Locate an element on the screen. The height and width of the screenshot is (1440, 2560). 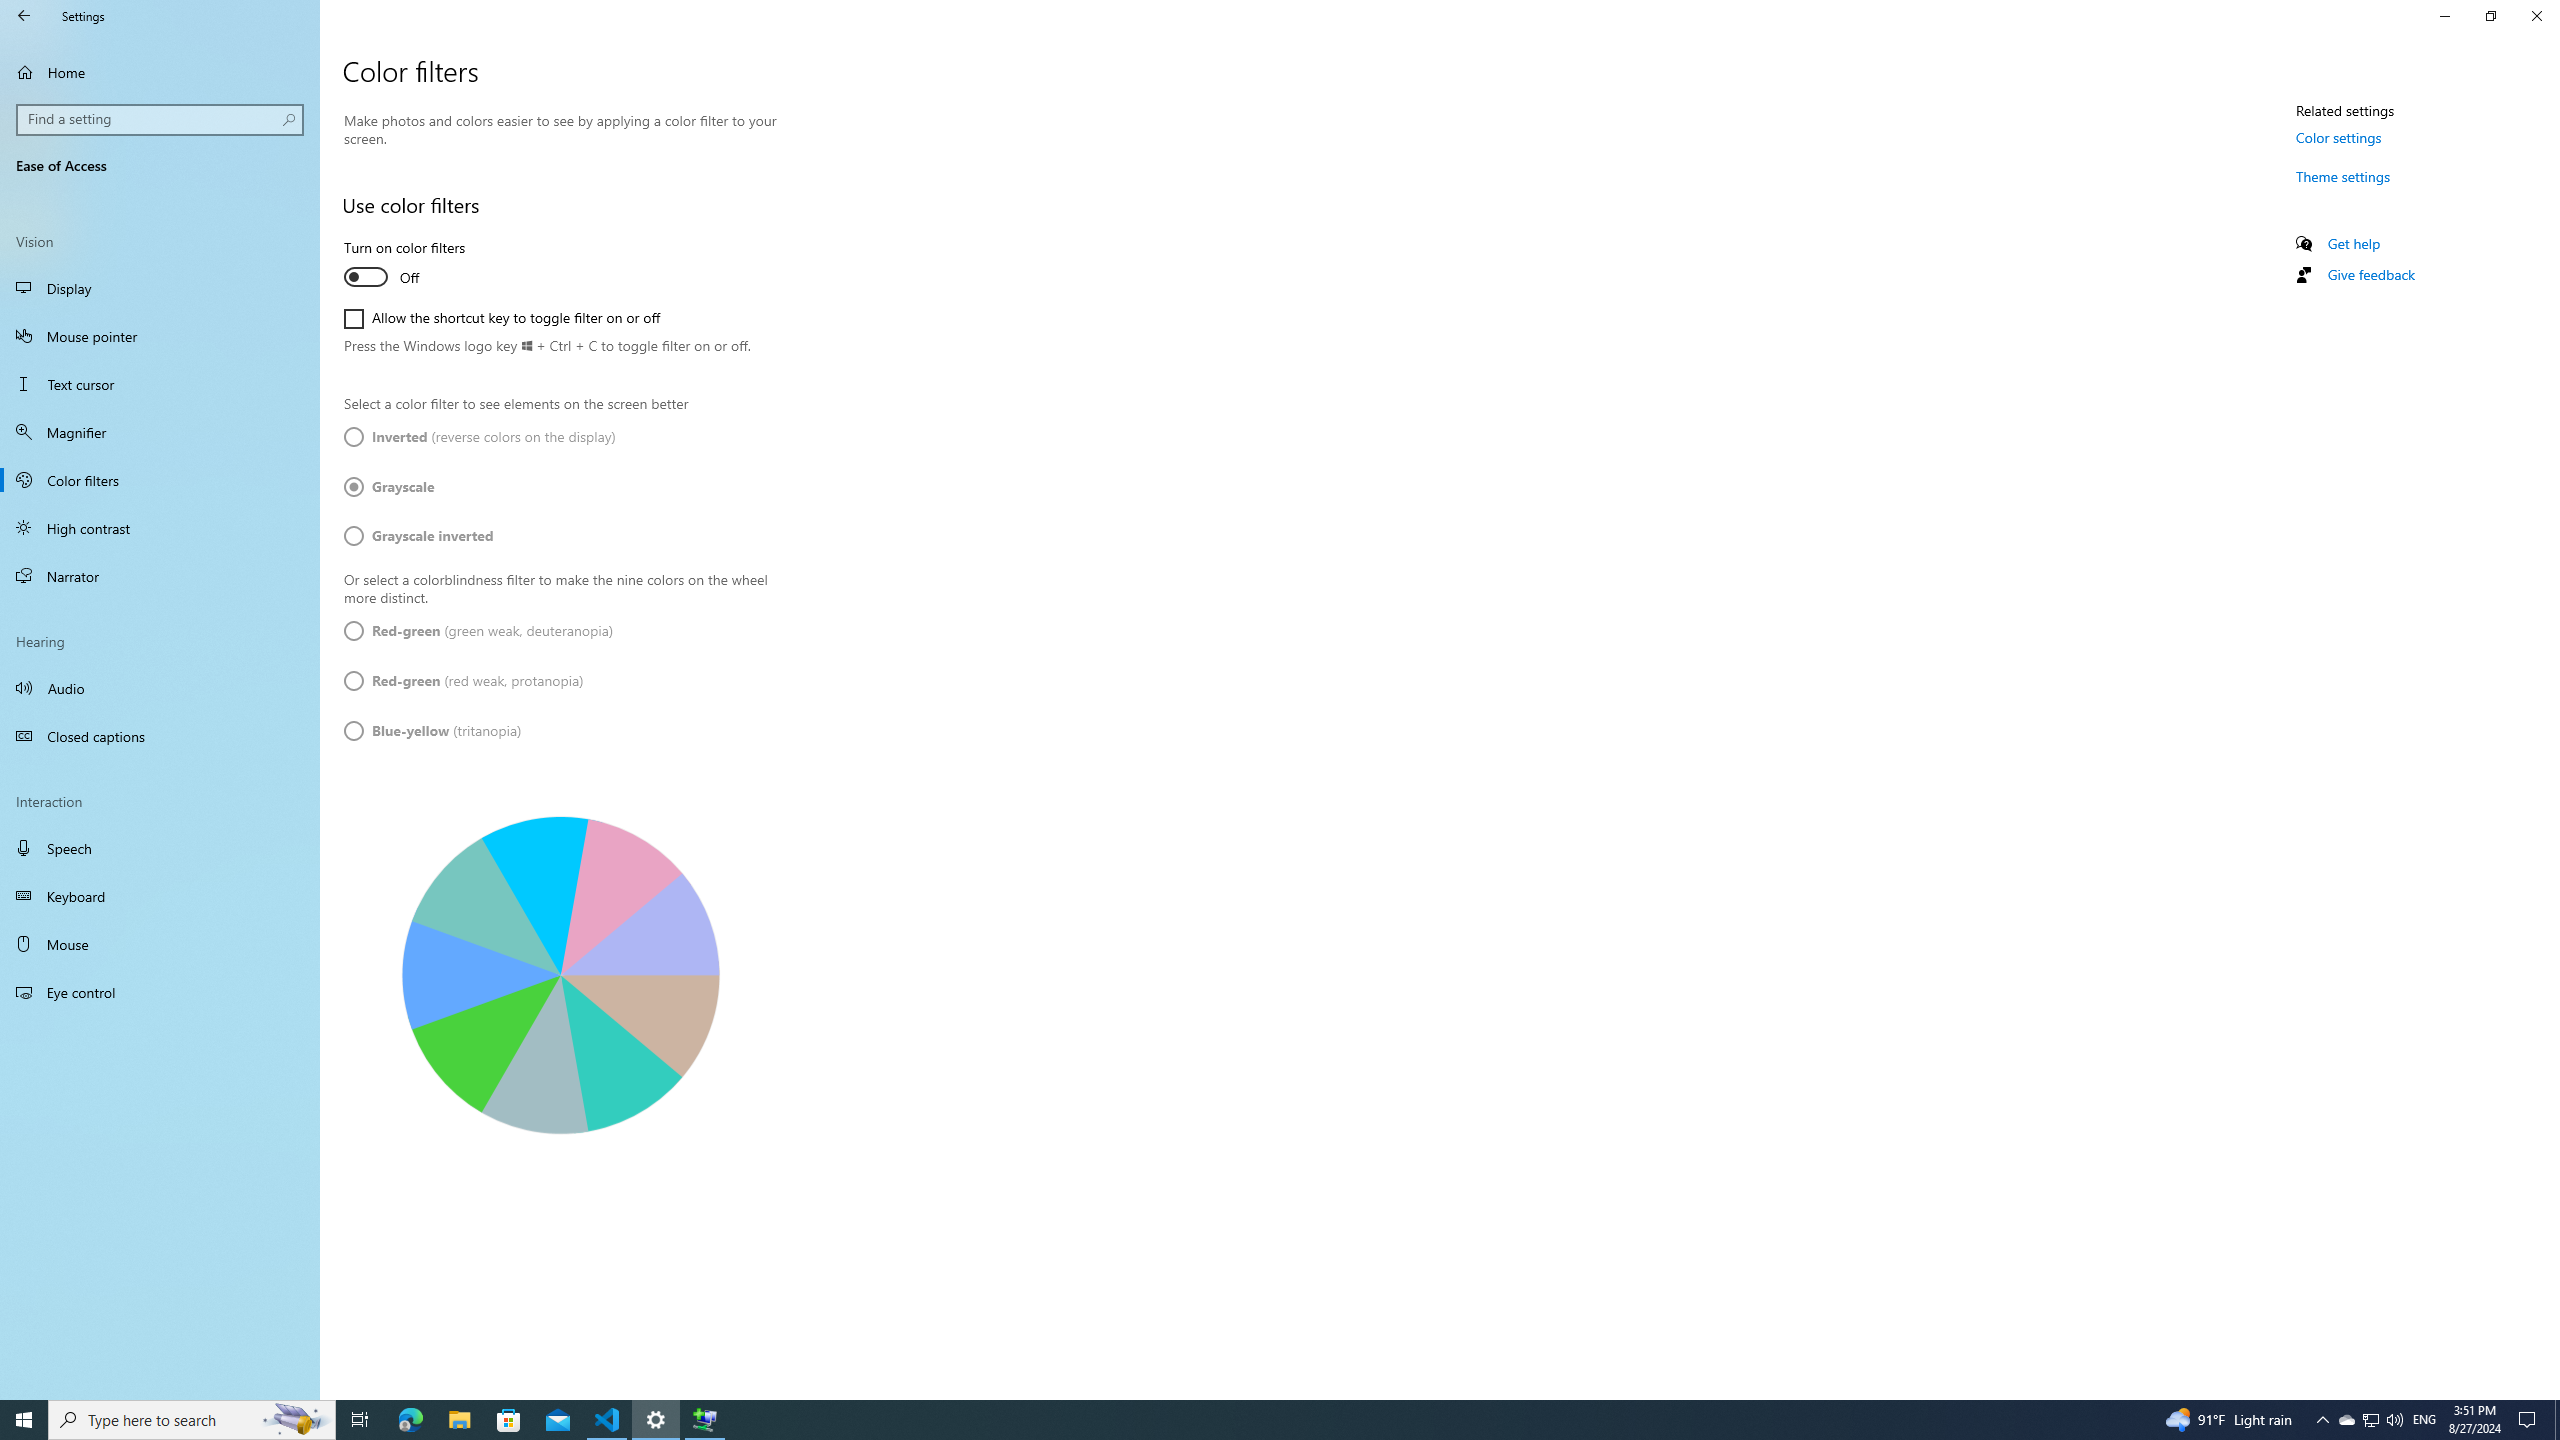
Red-green (red weak, protanopia) is located at coordinates (463, 682).